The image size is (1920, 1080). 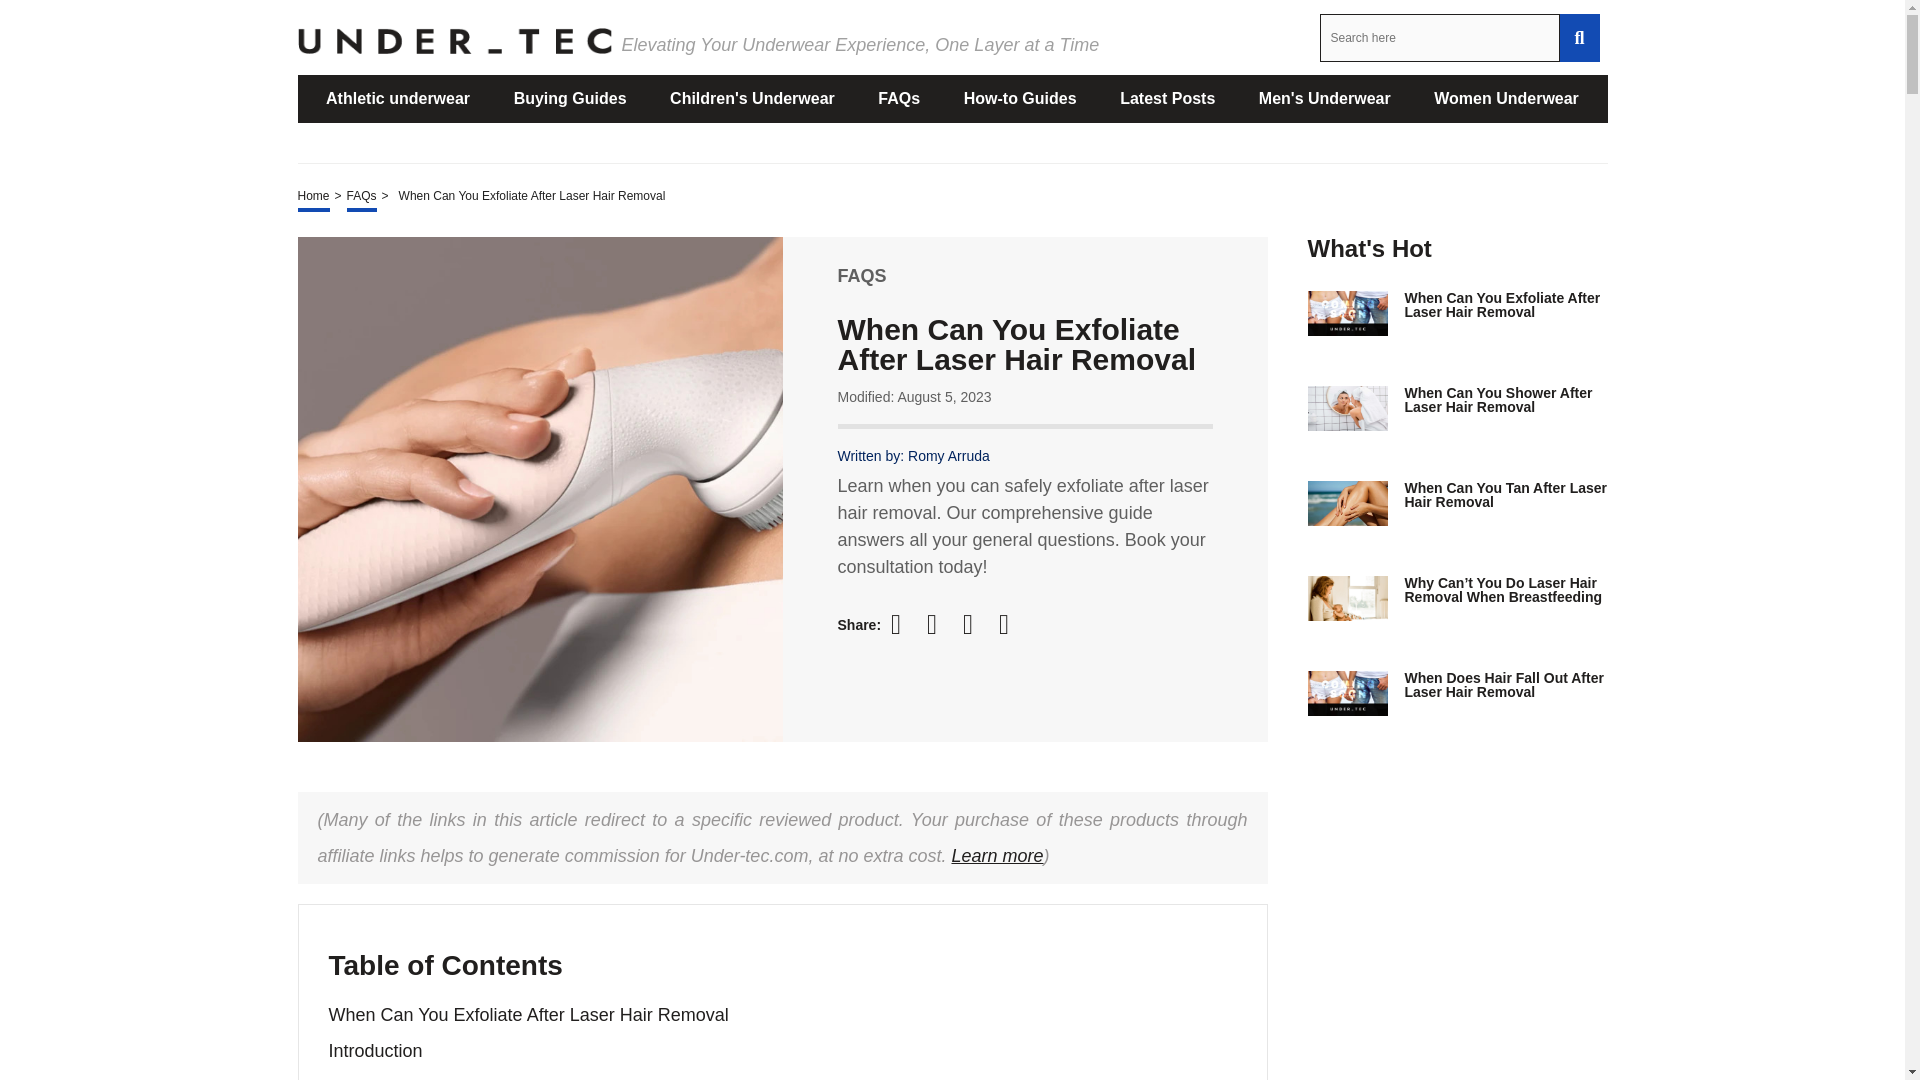 What do you see at coordinates (570, 98) in the screenshot?
I see `Buying Guides` at bounding box center [570, 98].